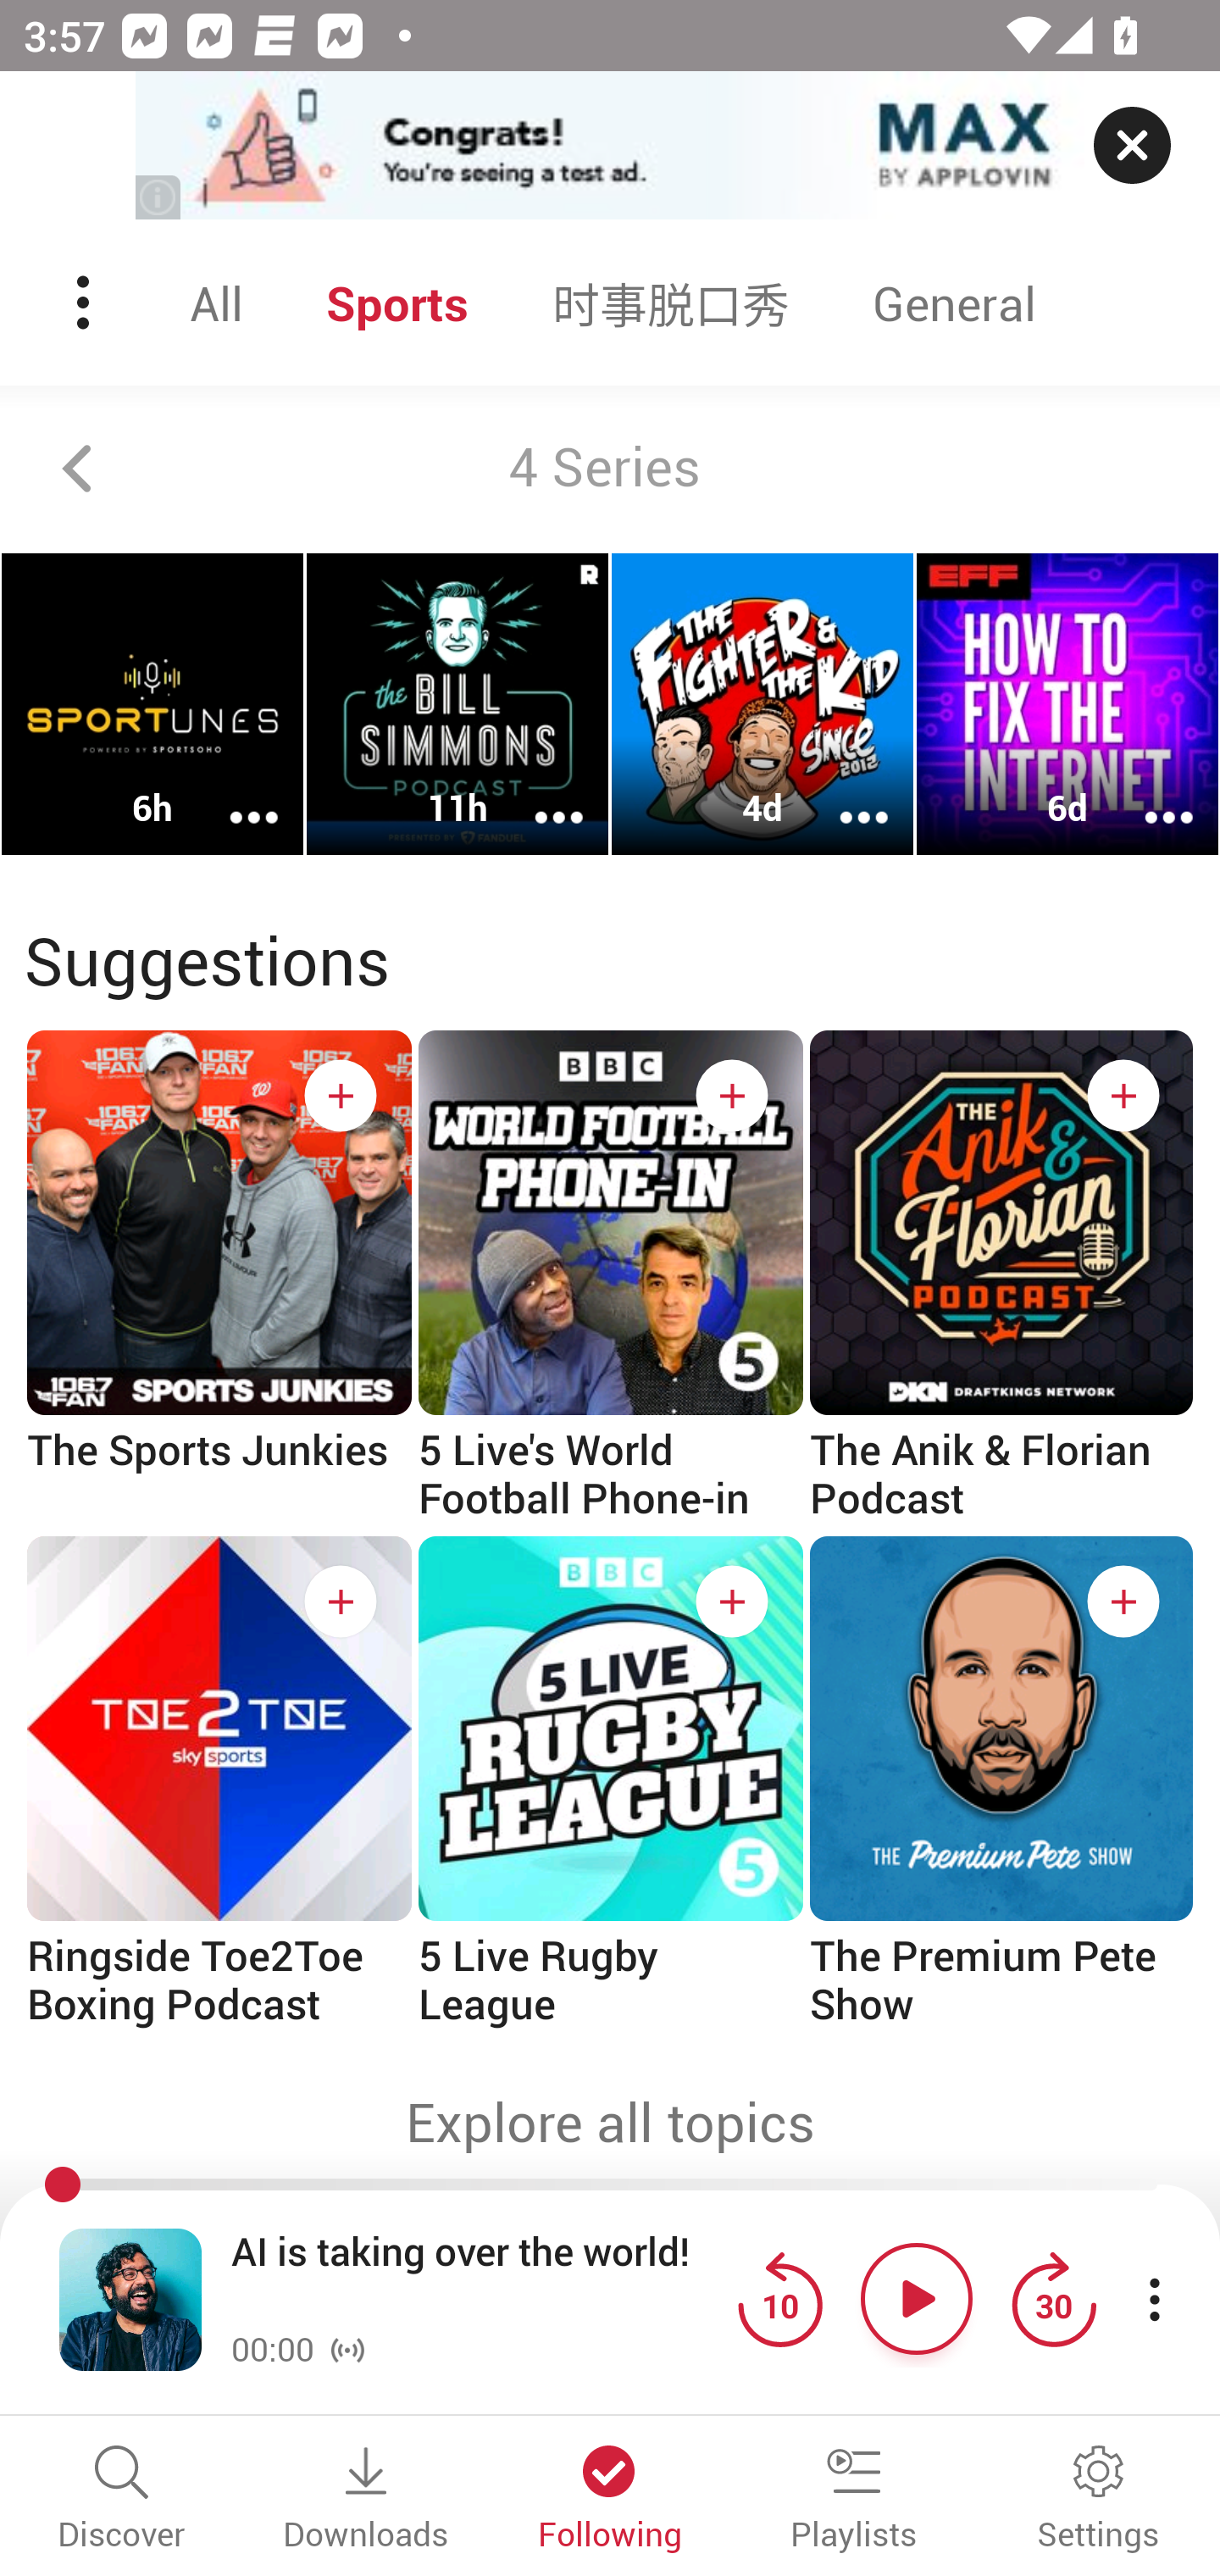 This screenshot has height=2576, width=1220. Describe the element at coordinates (1123, 1096) in the screenshot. I see `Subscribe button` at that location.